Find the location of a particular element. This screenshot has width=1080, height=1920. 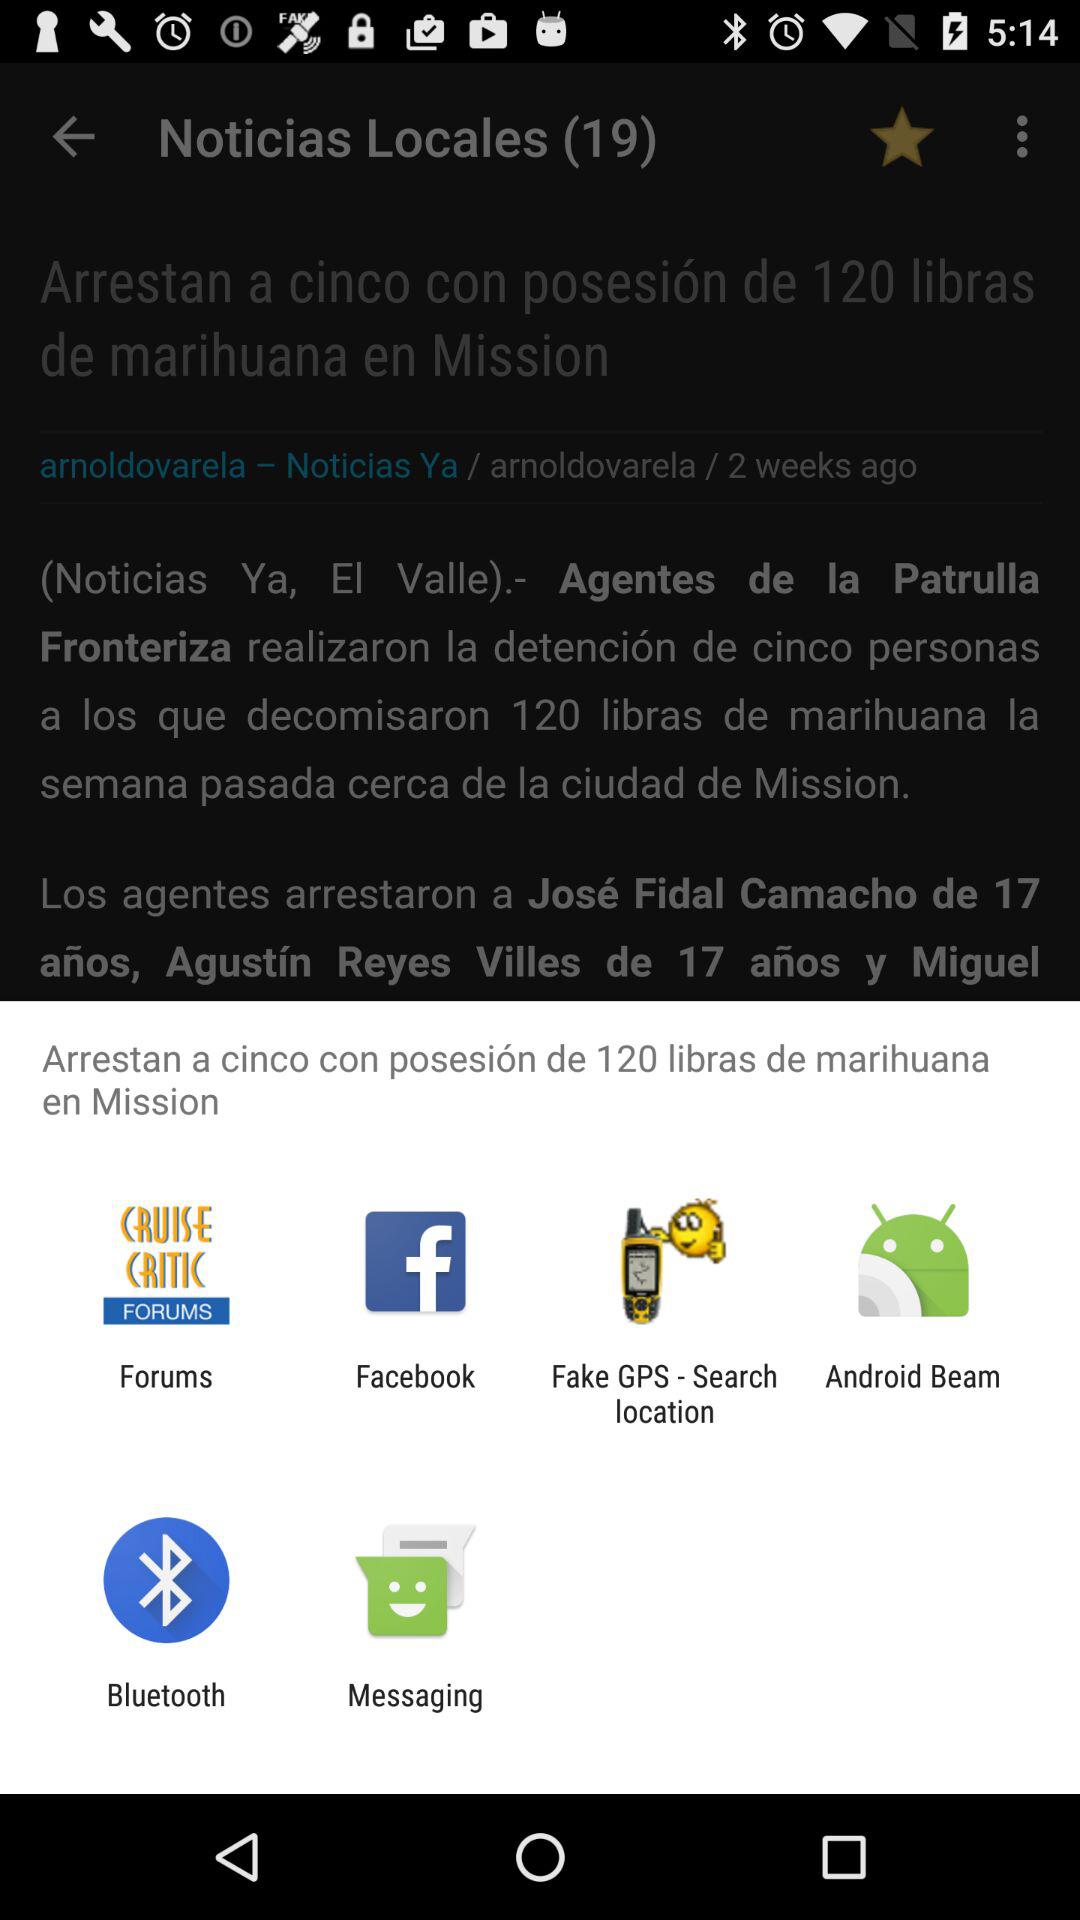

choose fake gps search app is located at coordinates (664, 1393).